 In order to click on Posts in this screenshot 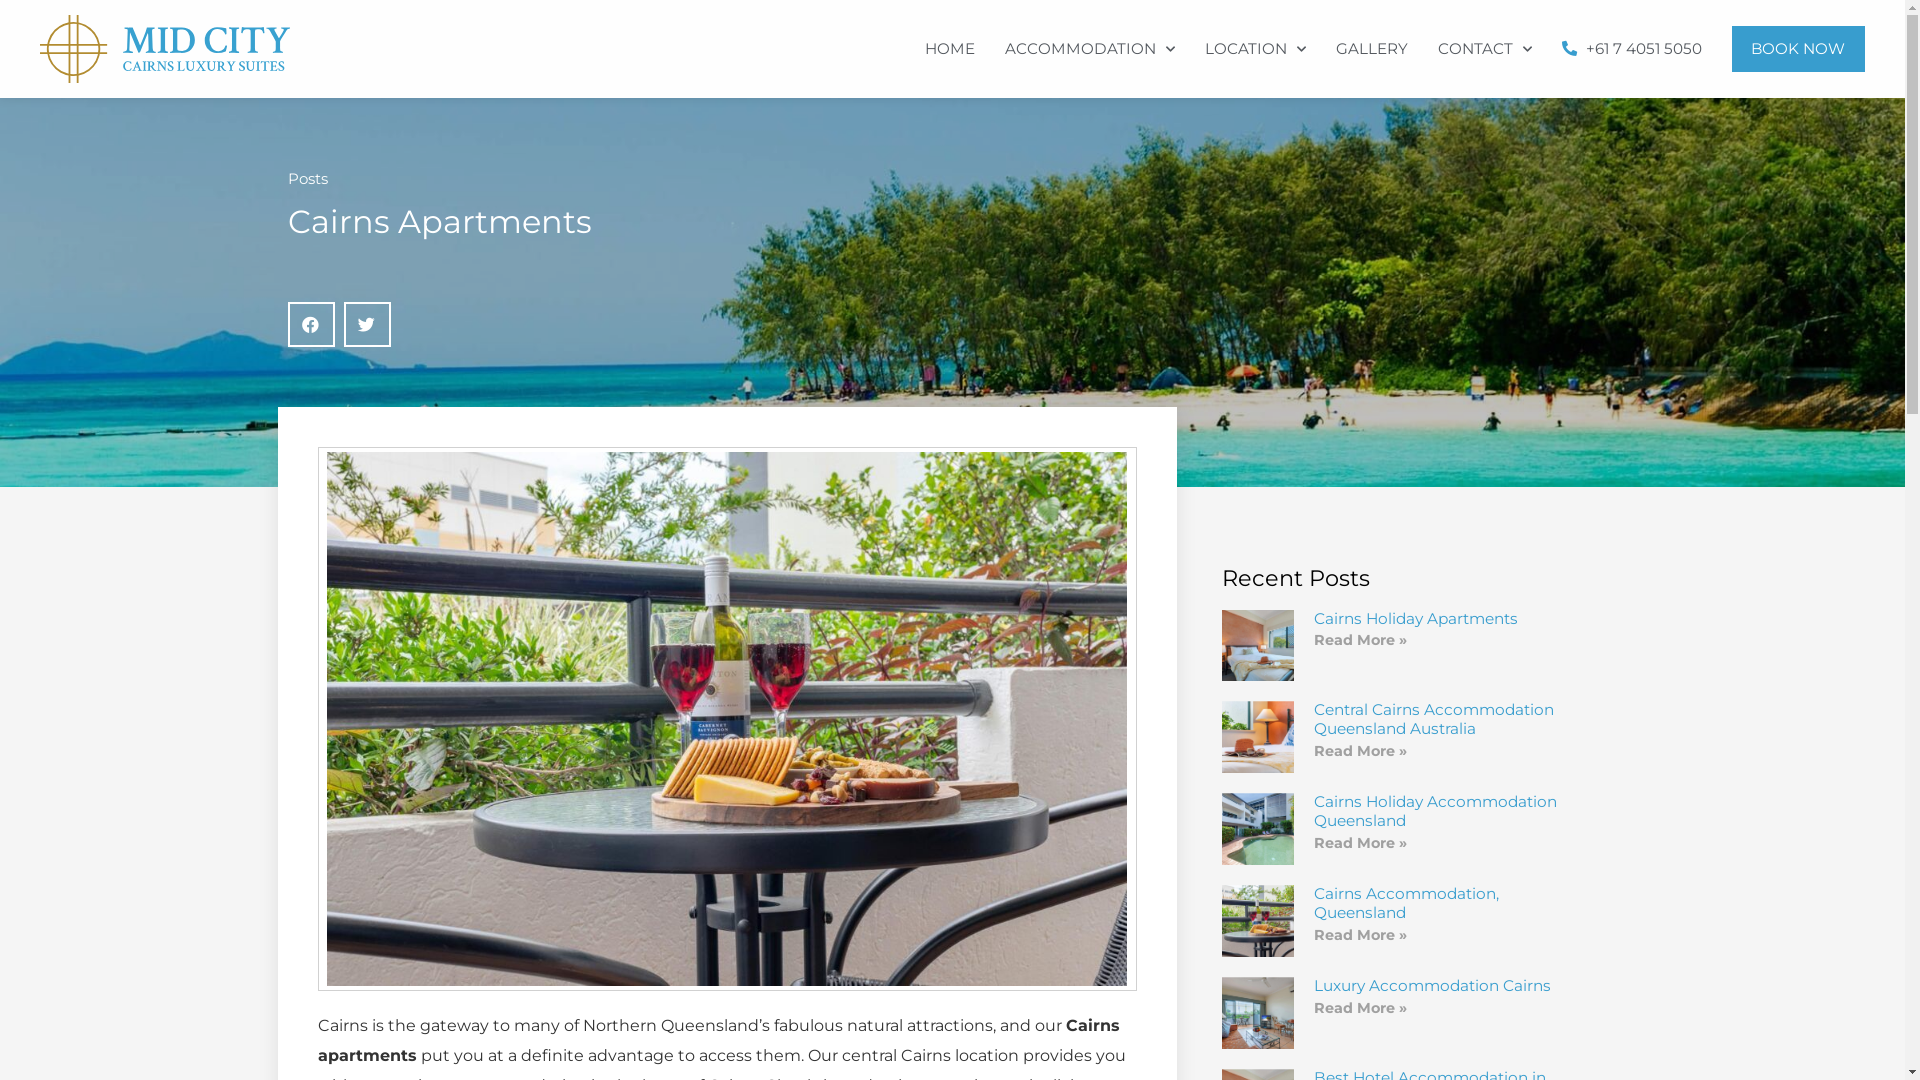, I will do `click(308, 178)`.